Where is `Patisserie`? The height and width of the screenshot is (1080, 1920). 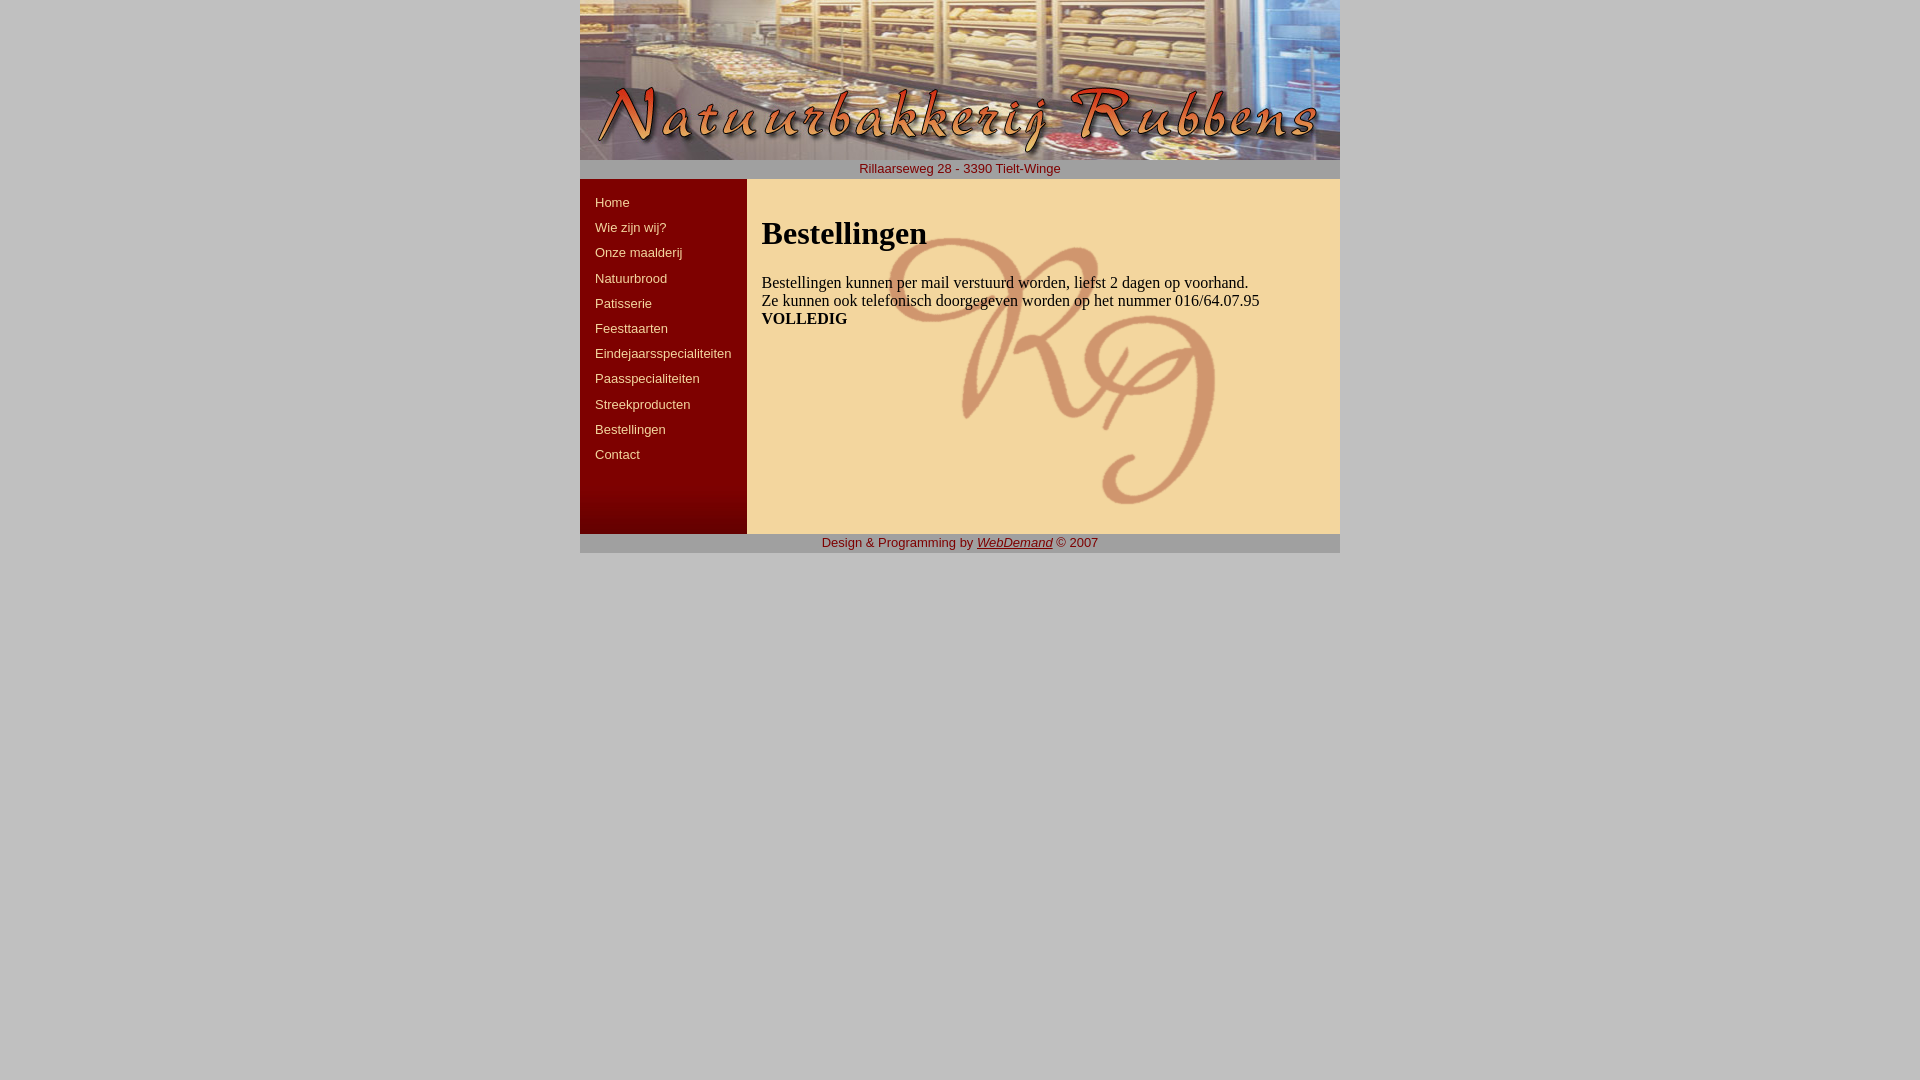
Patisserie is located at coordinates (624, 304).